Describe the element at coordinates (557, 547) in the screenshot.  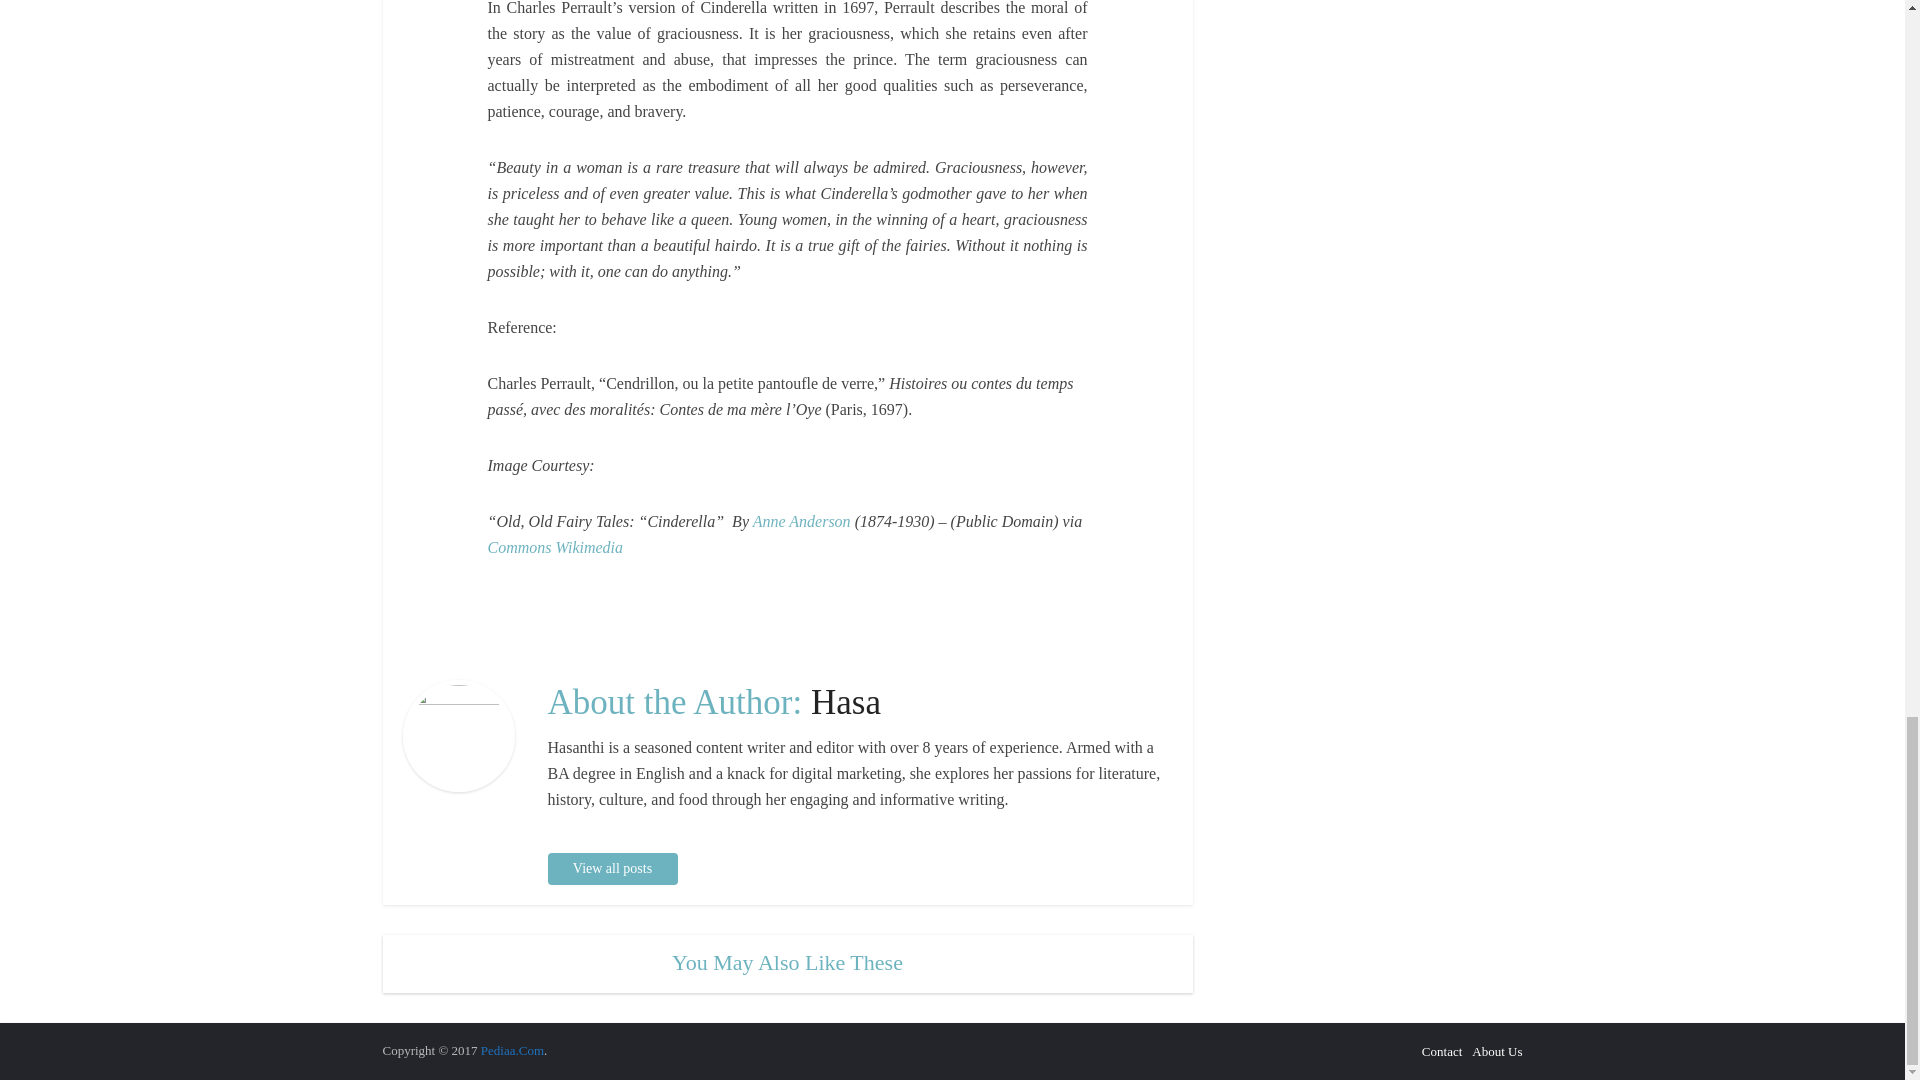
I see `Commons Wikimedia ` at that location.